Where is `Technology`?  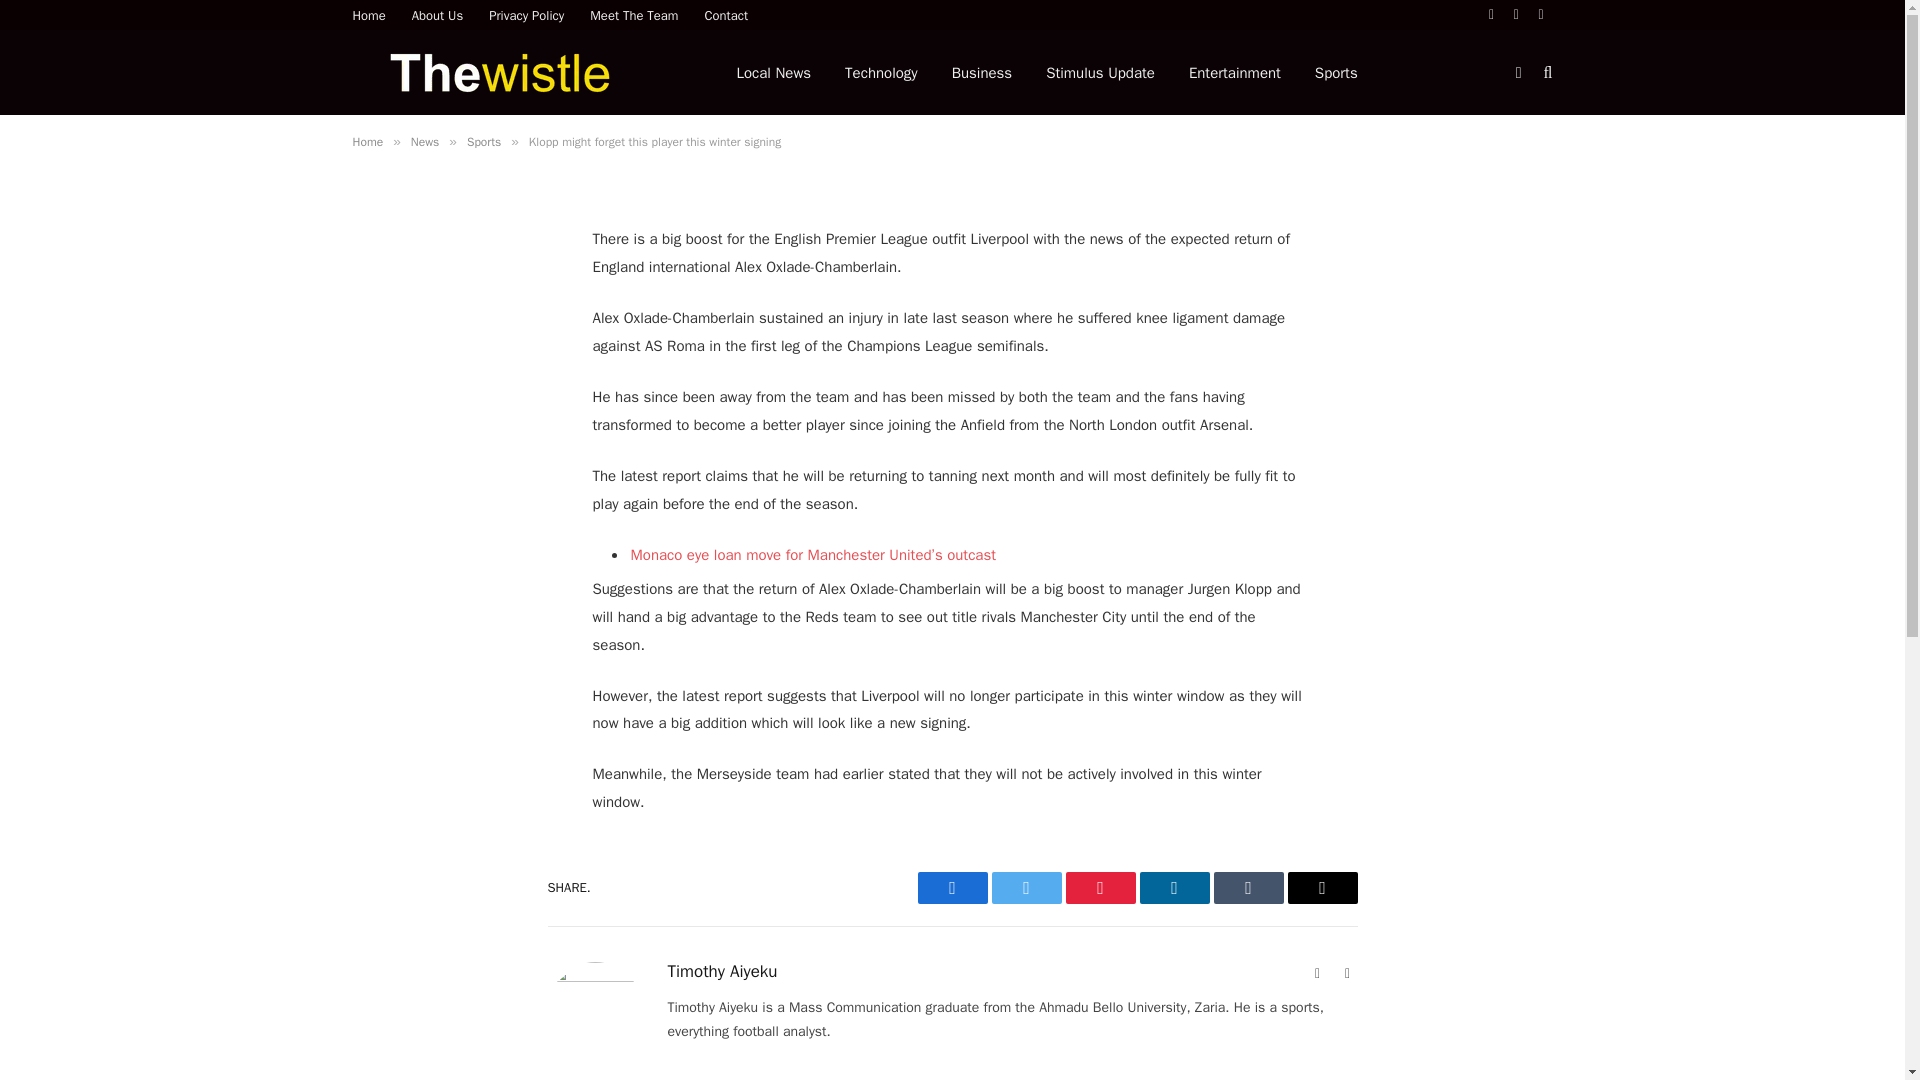
Technology is located at coordinates (881, 72).